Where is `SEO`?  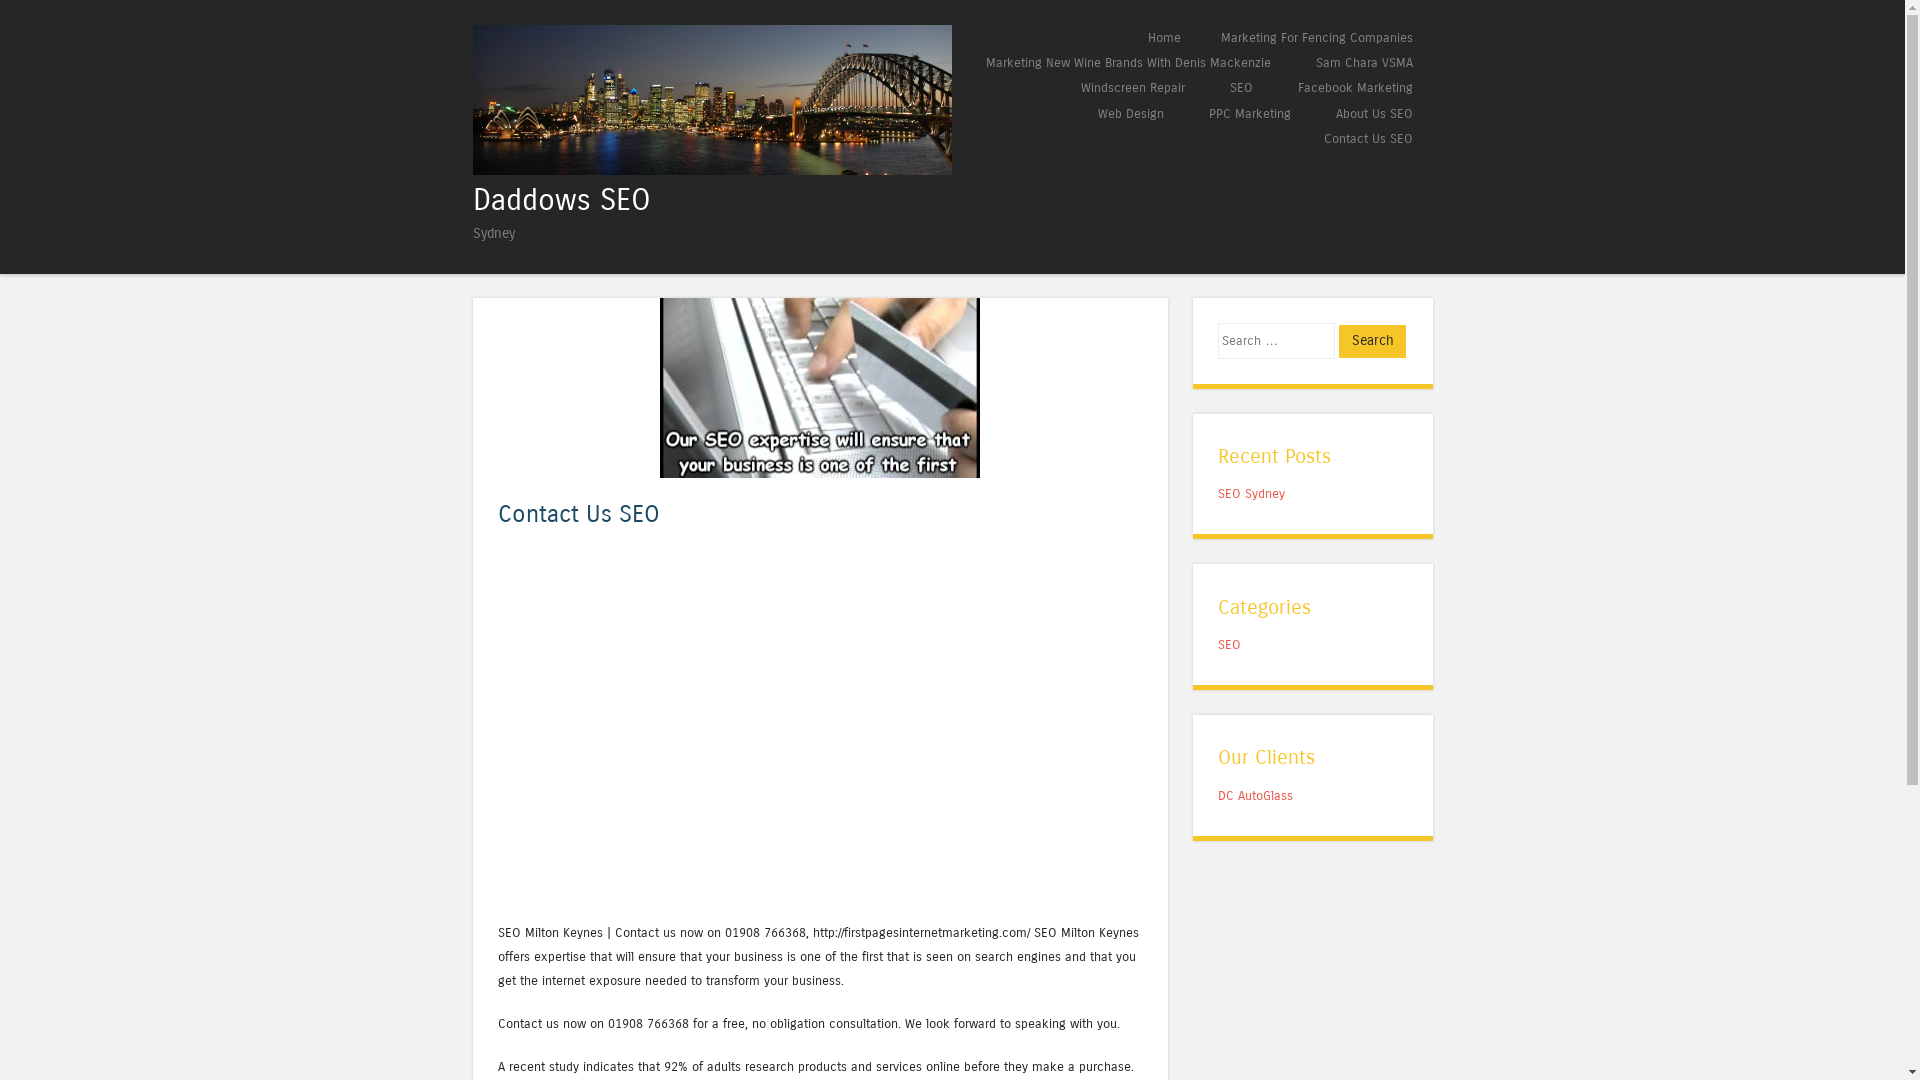 SEO is located at coordinates (1230, 644).